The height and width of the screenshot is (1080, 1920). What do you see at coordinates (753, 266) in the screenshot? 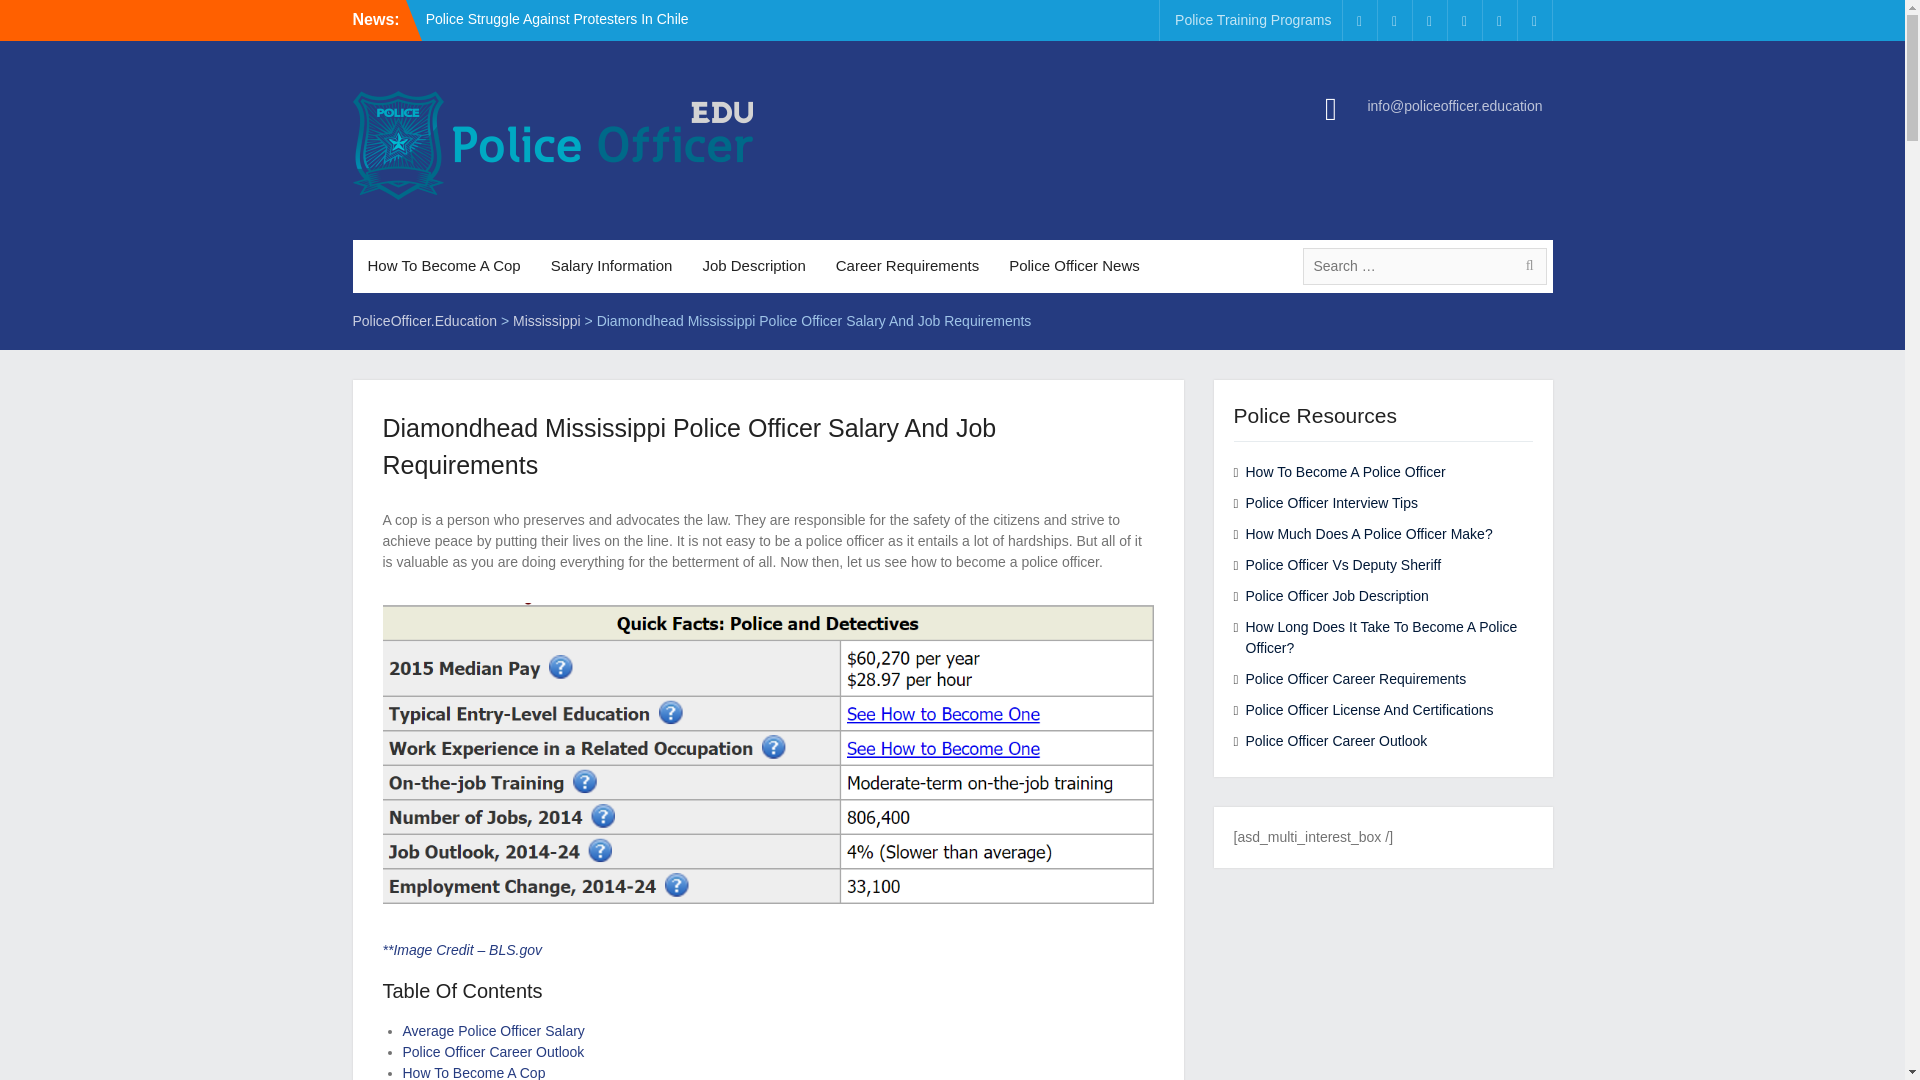
I see `Job Description` at bounding box center [753, 266].